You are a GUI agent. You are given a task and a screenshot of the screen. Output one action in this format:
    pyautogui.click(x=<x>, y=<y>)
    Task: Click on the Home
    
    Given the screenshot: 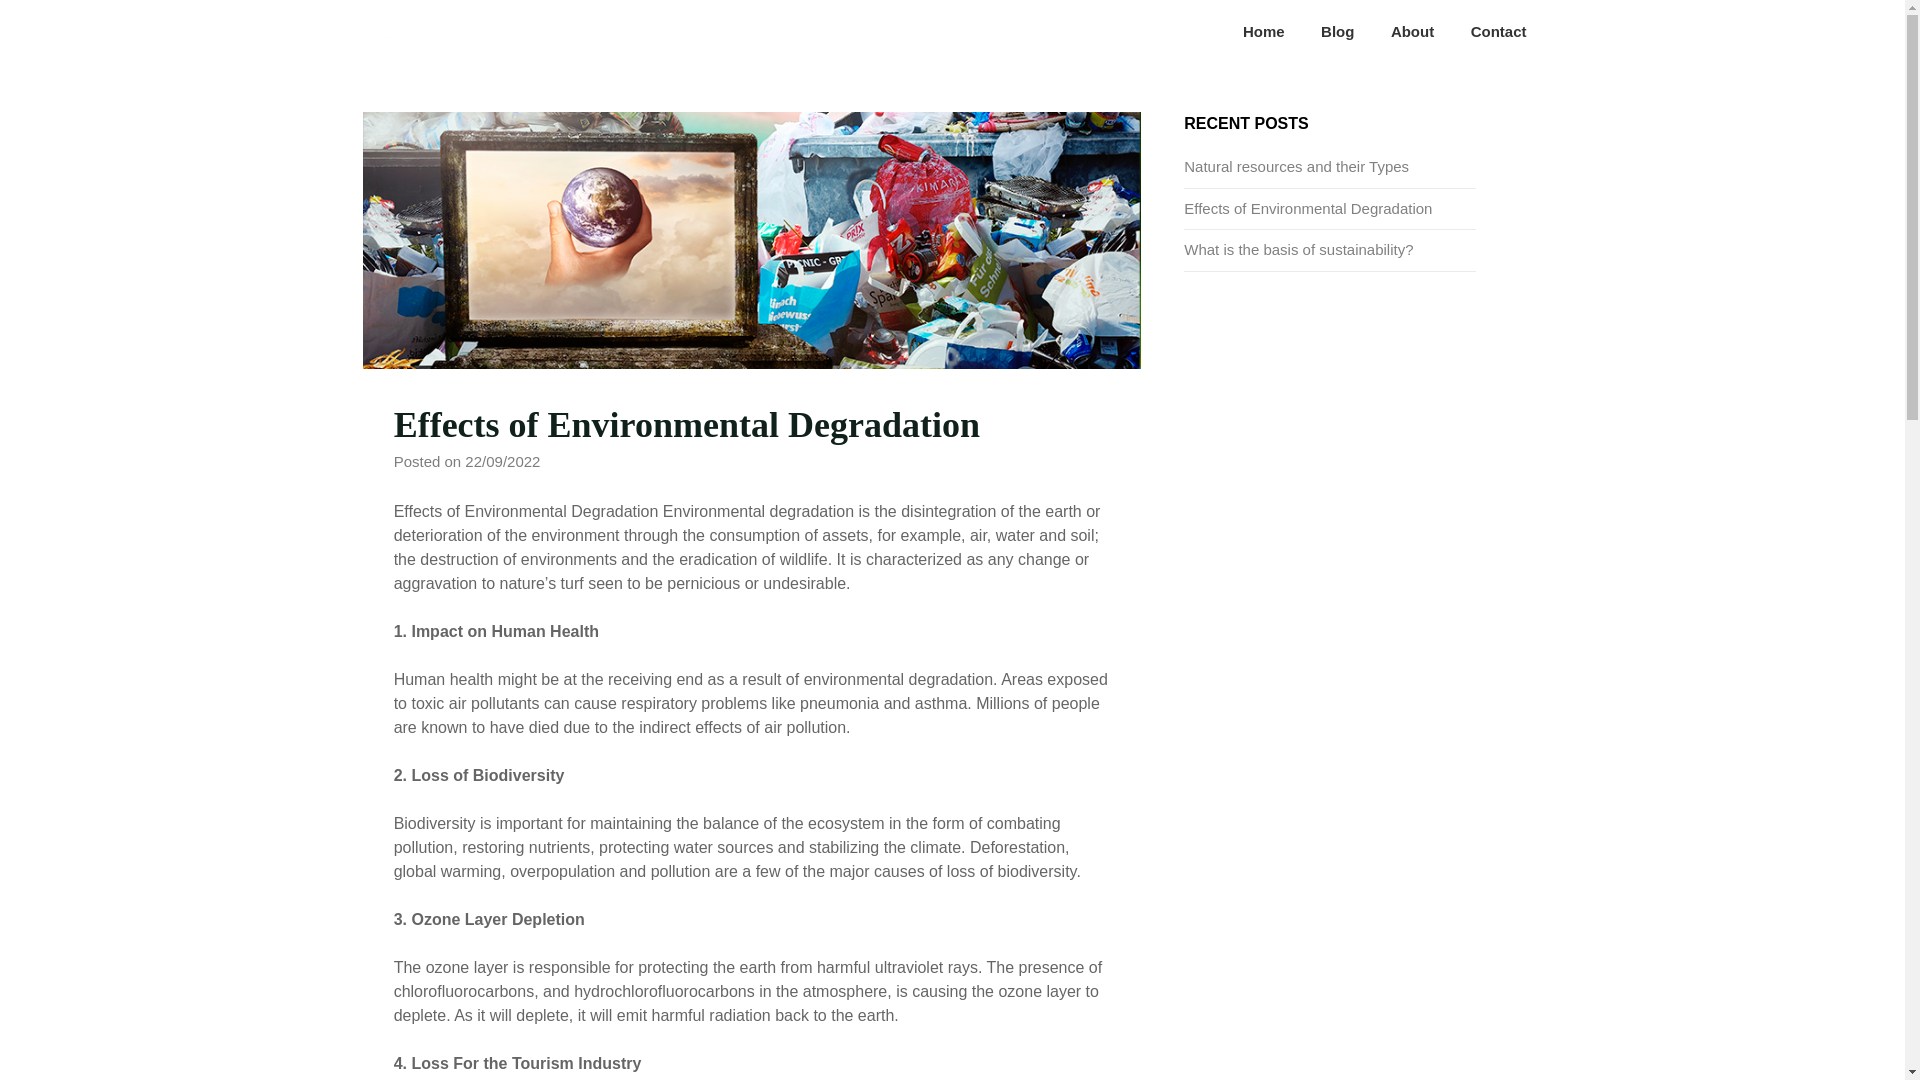 What is the action you would take?
    pyautogui.click(x=1264, y=32)
    